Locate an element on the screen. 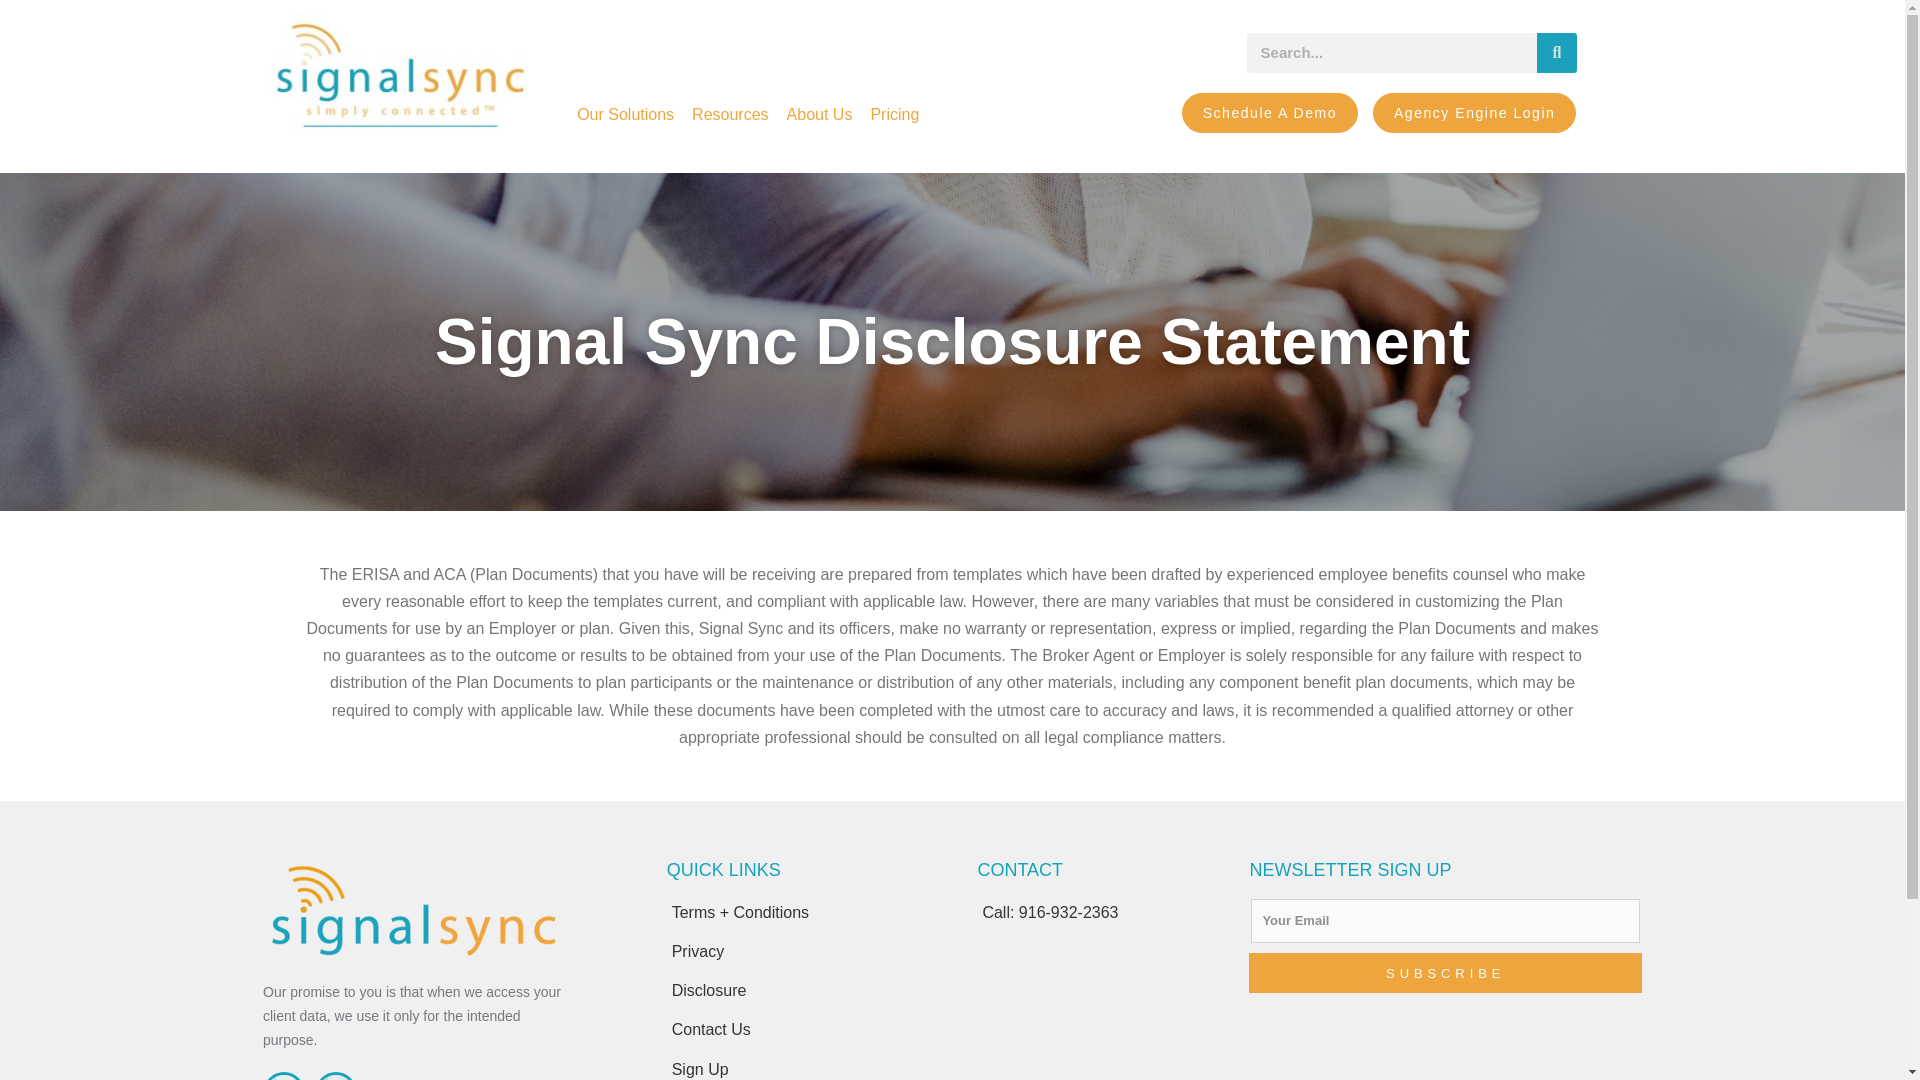 The width and height of the screenshot is (1920, 1080). Our Solutions is located at coordinates (626, 114).